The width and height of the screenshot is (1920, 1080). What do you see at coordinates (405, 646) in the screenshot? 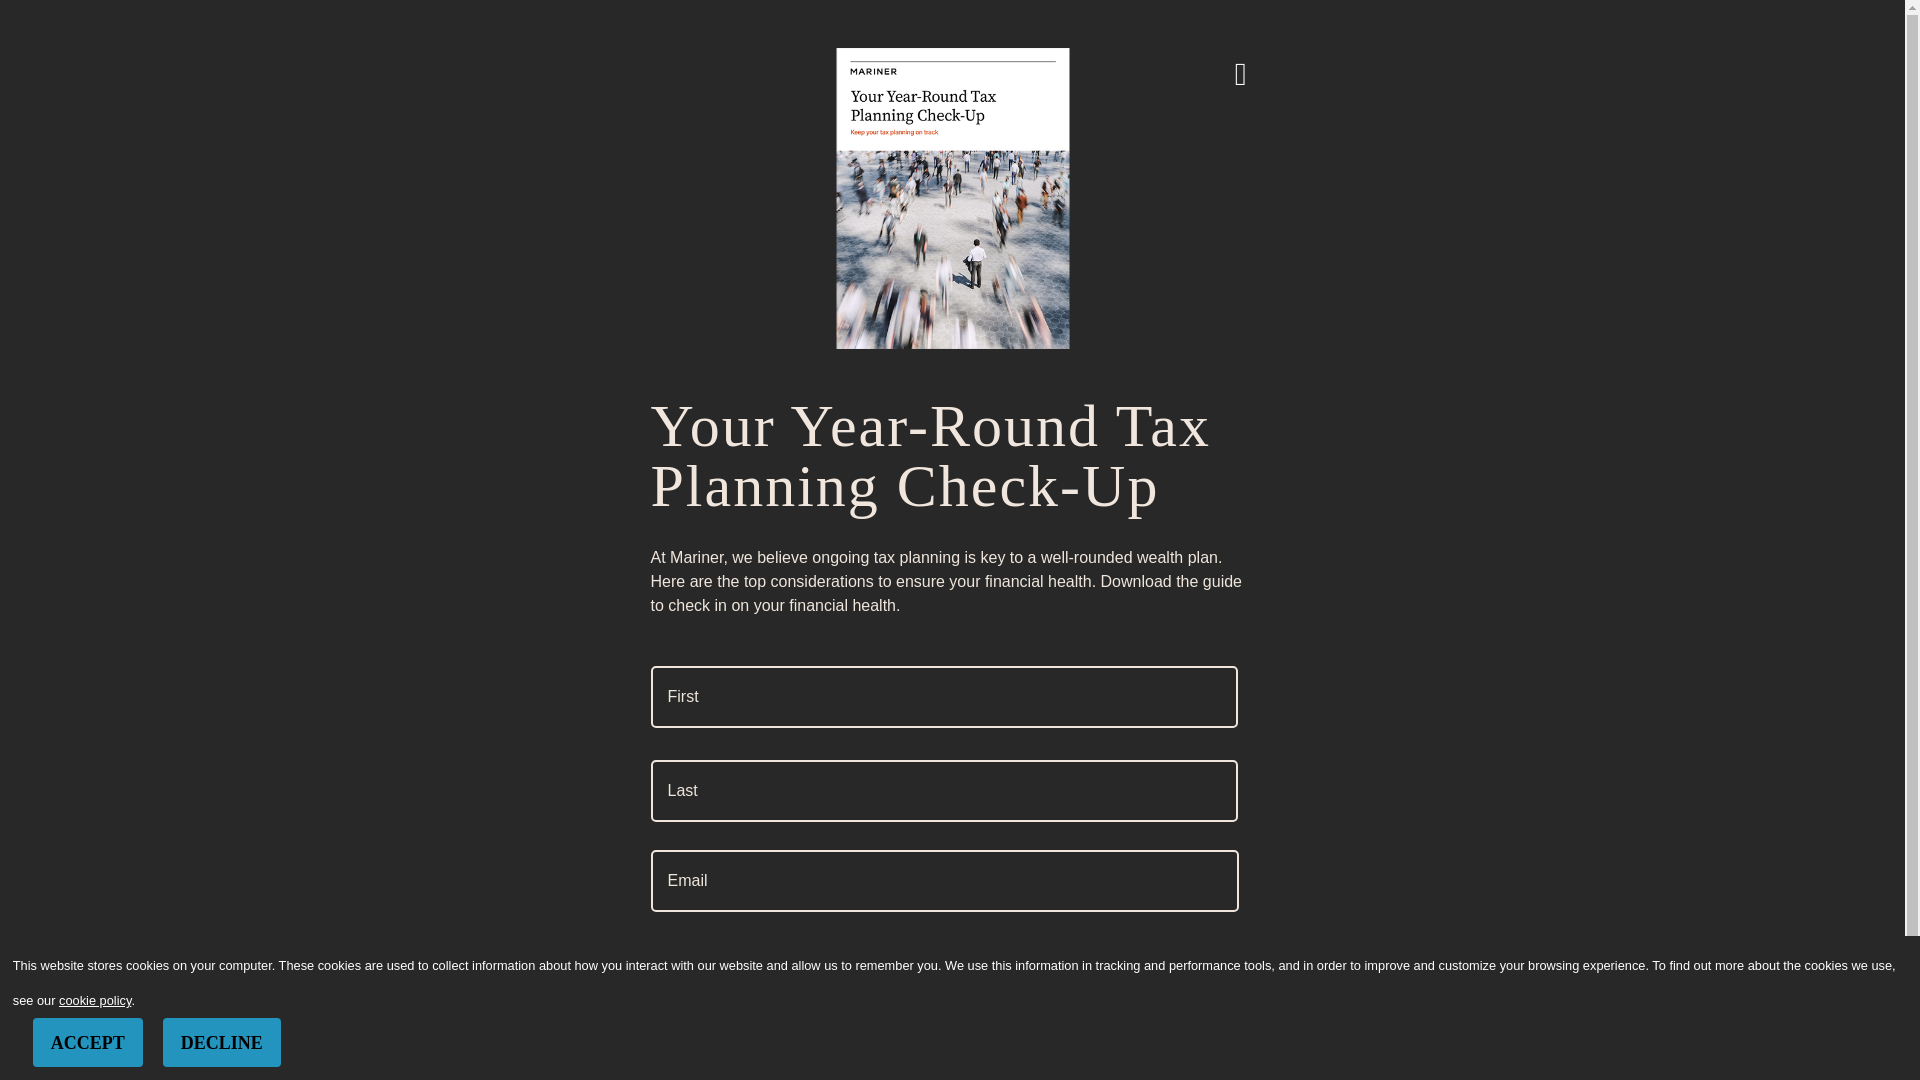
I see `Call` at bounding box center [405, 646].